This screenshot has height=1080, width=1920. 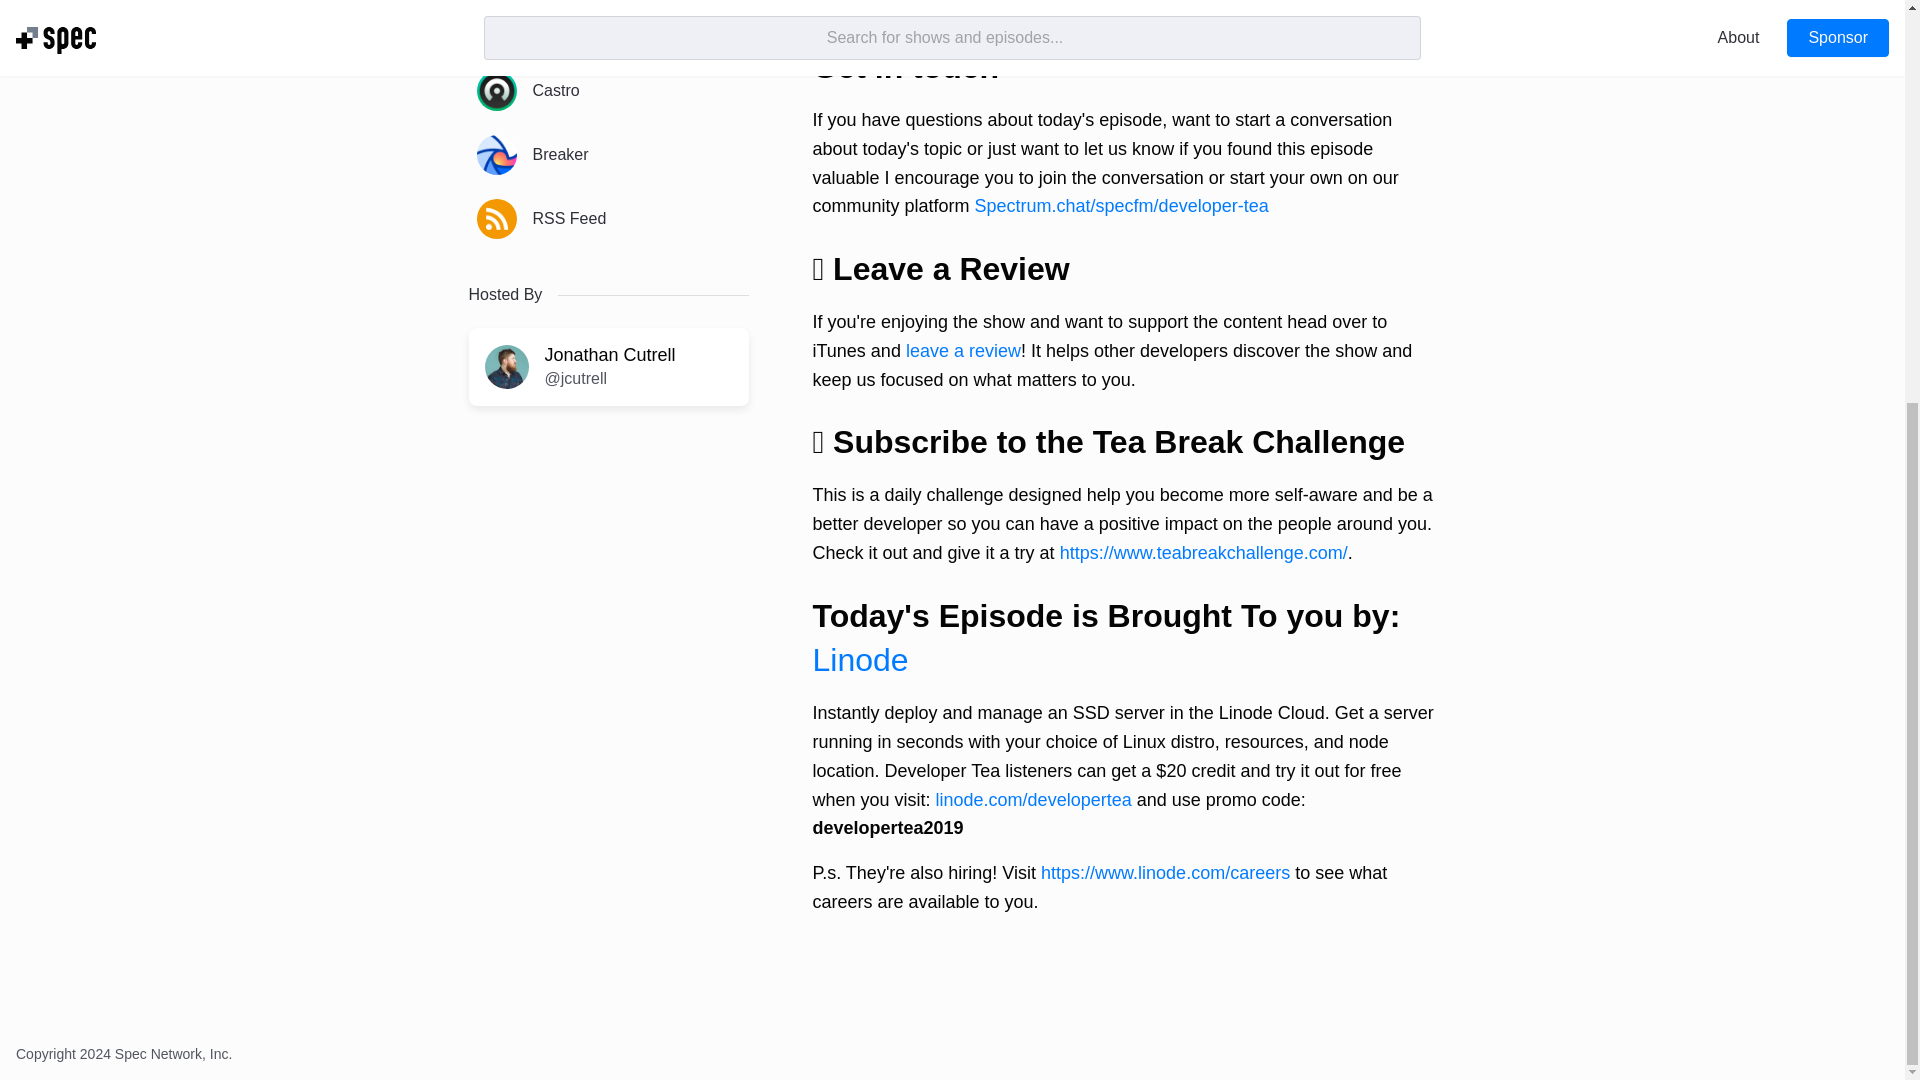 I want to click on leave a review, so click(x=964, y=350).